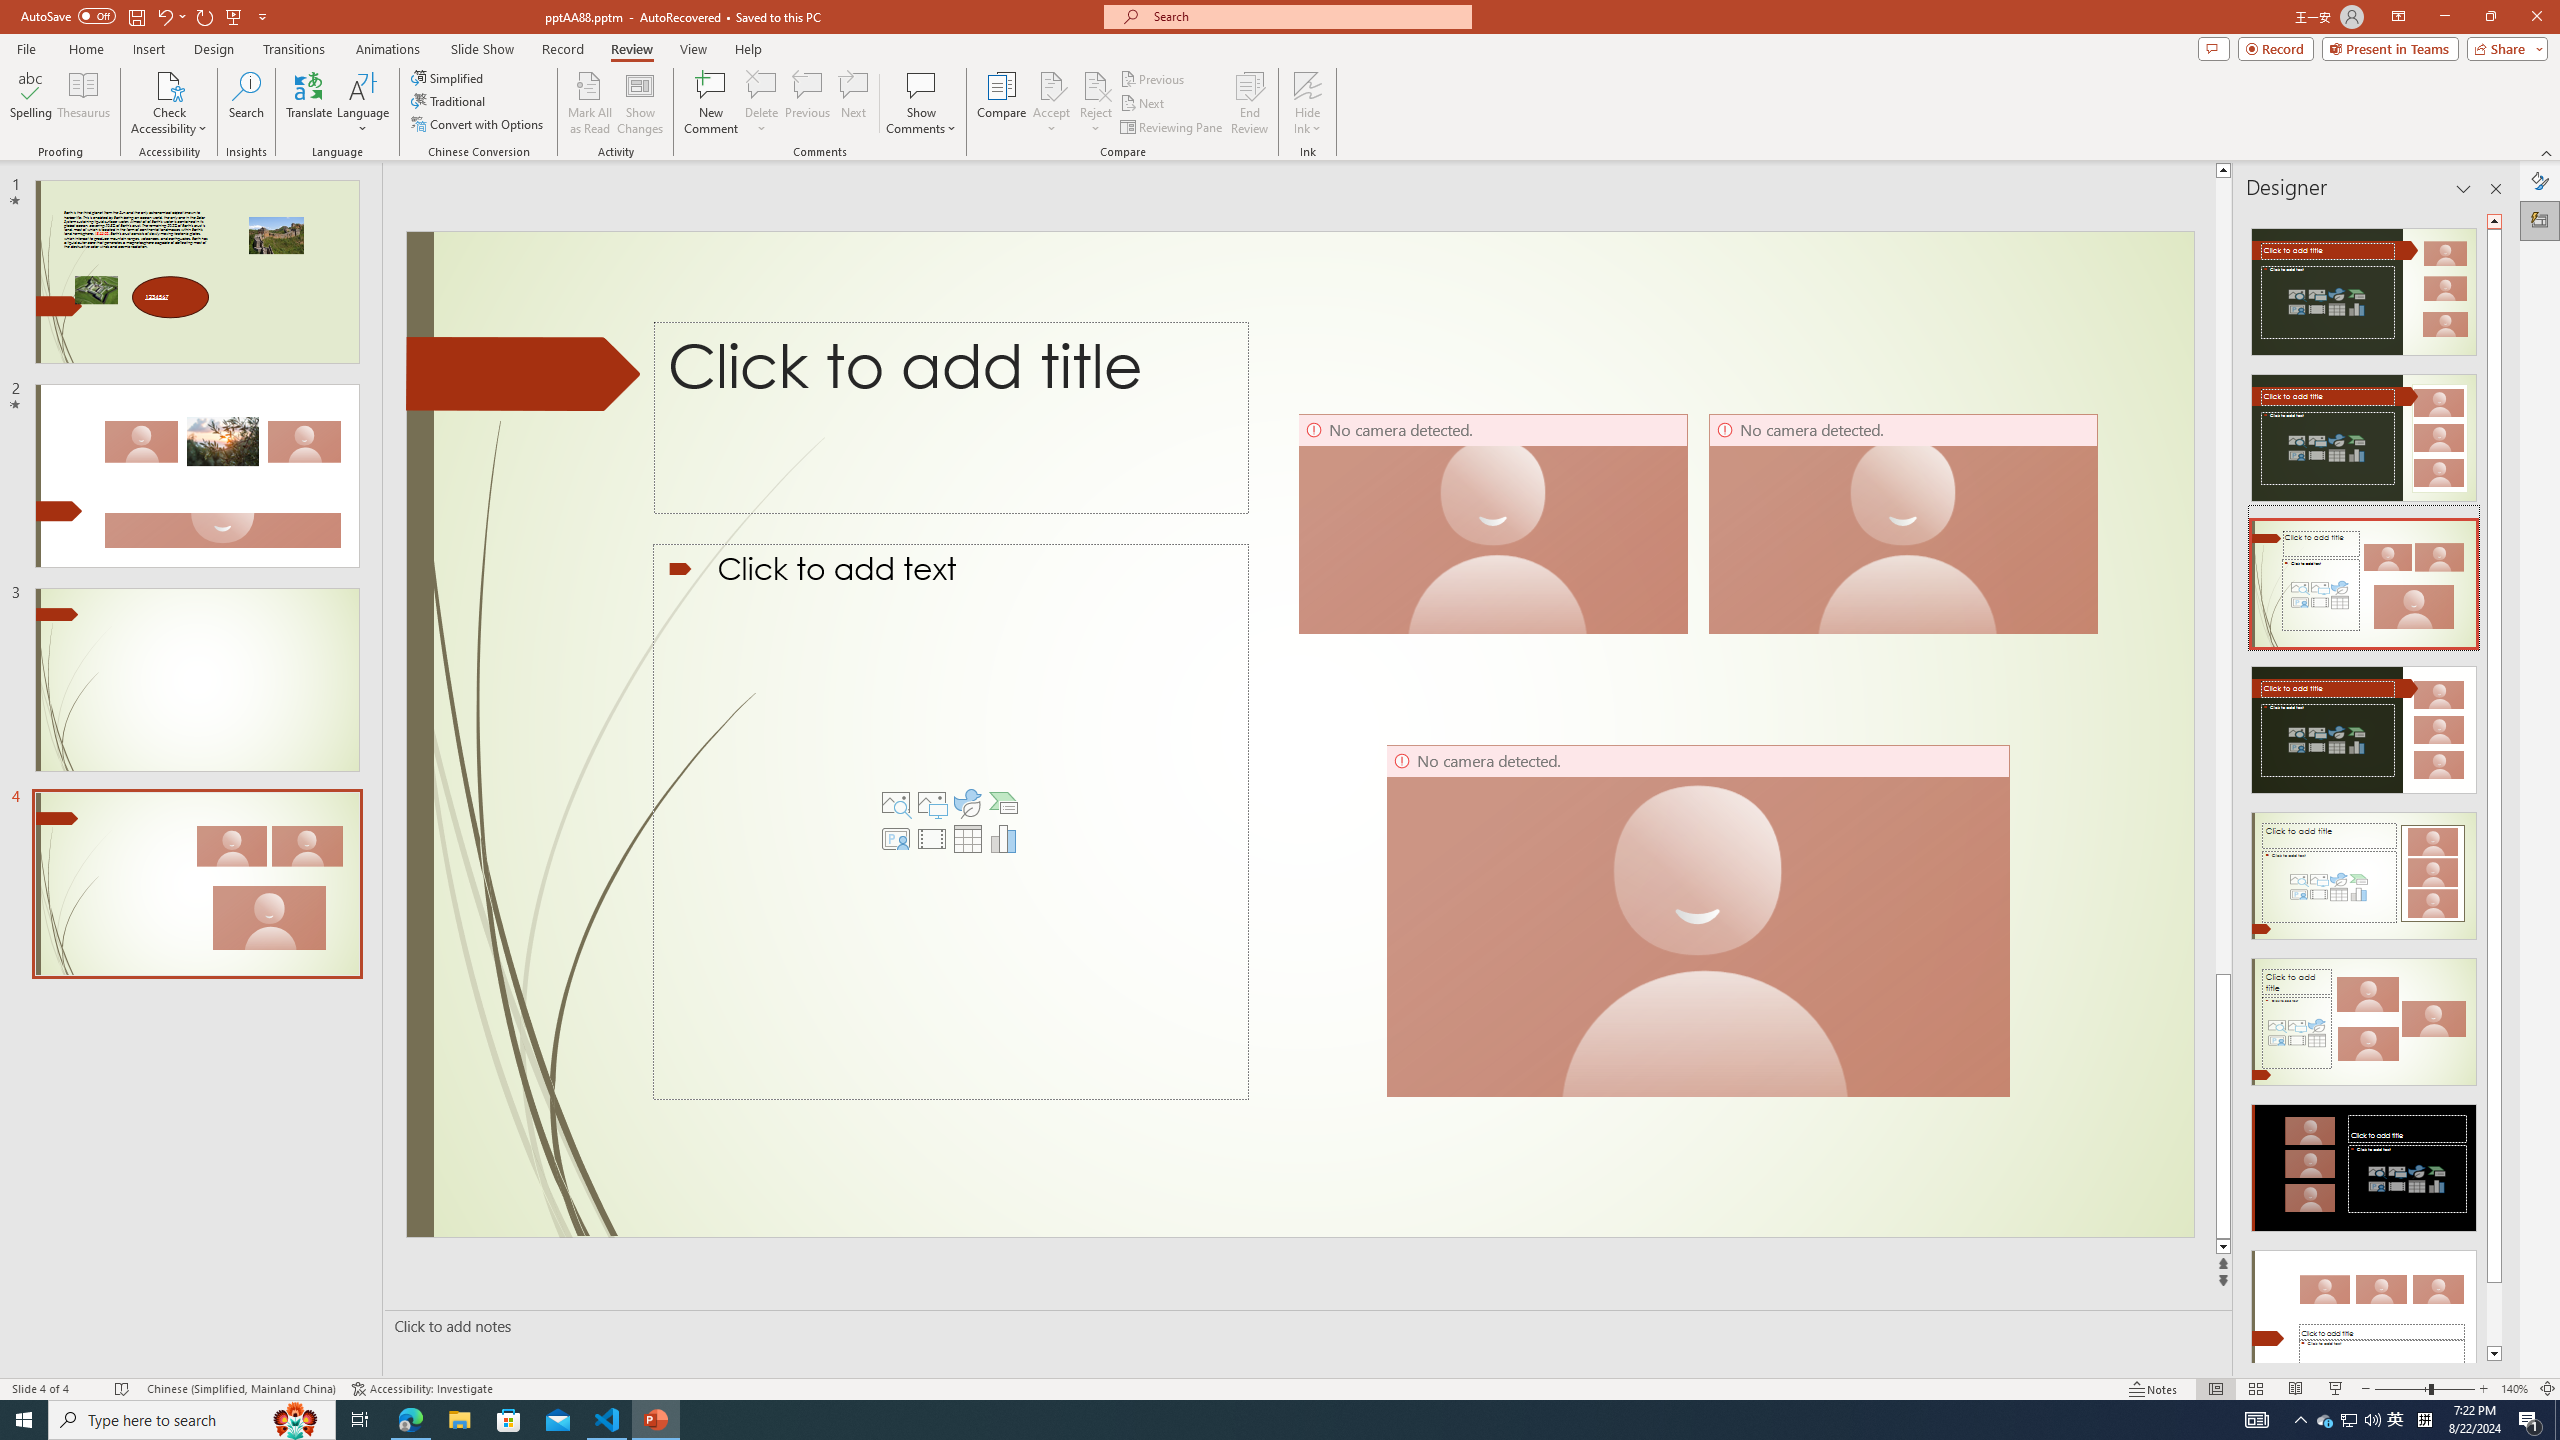 This screenshot has height=1440, width=2560. What do you see at coordinates (168, 103) in the screenshot?
I see `Check Accessibility` at bounding box center [168, 103].